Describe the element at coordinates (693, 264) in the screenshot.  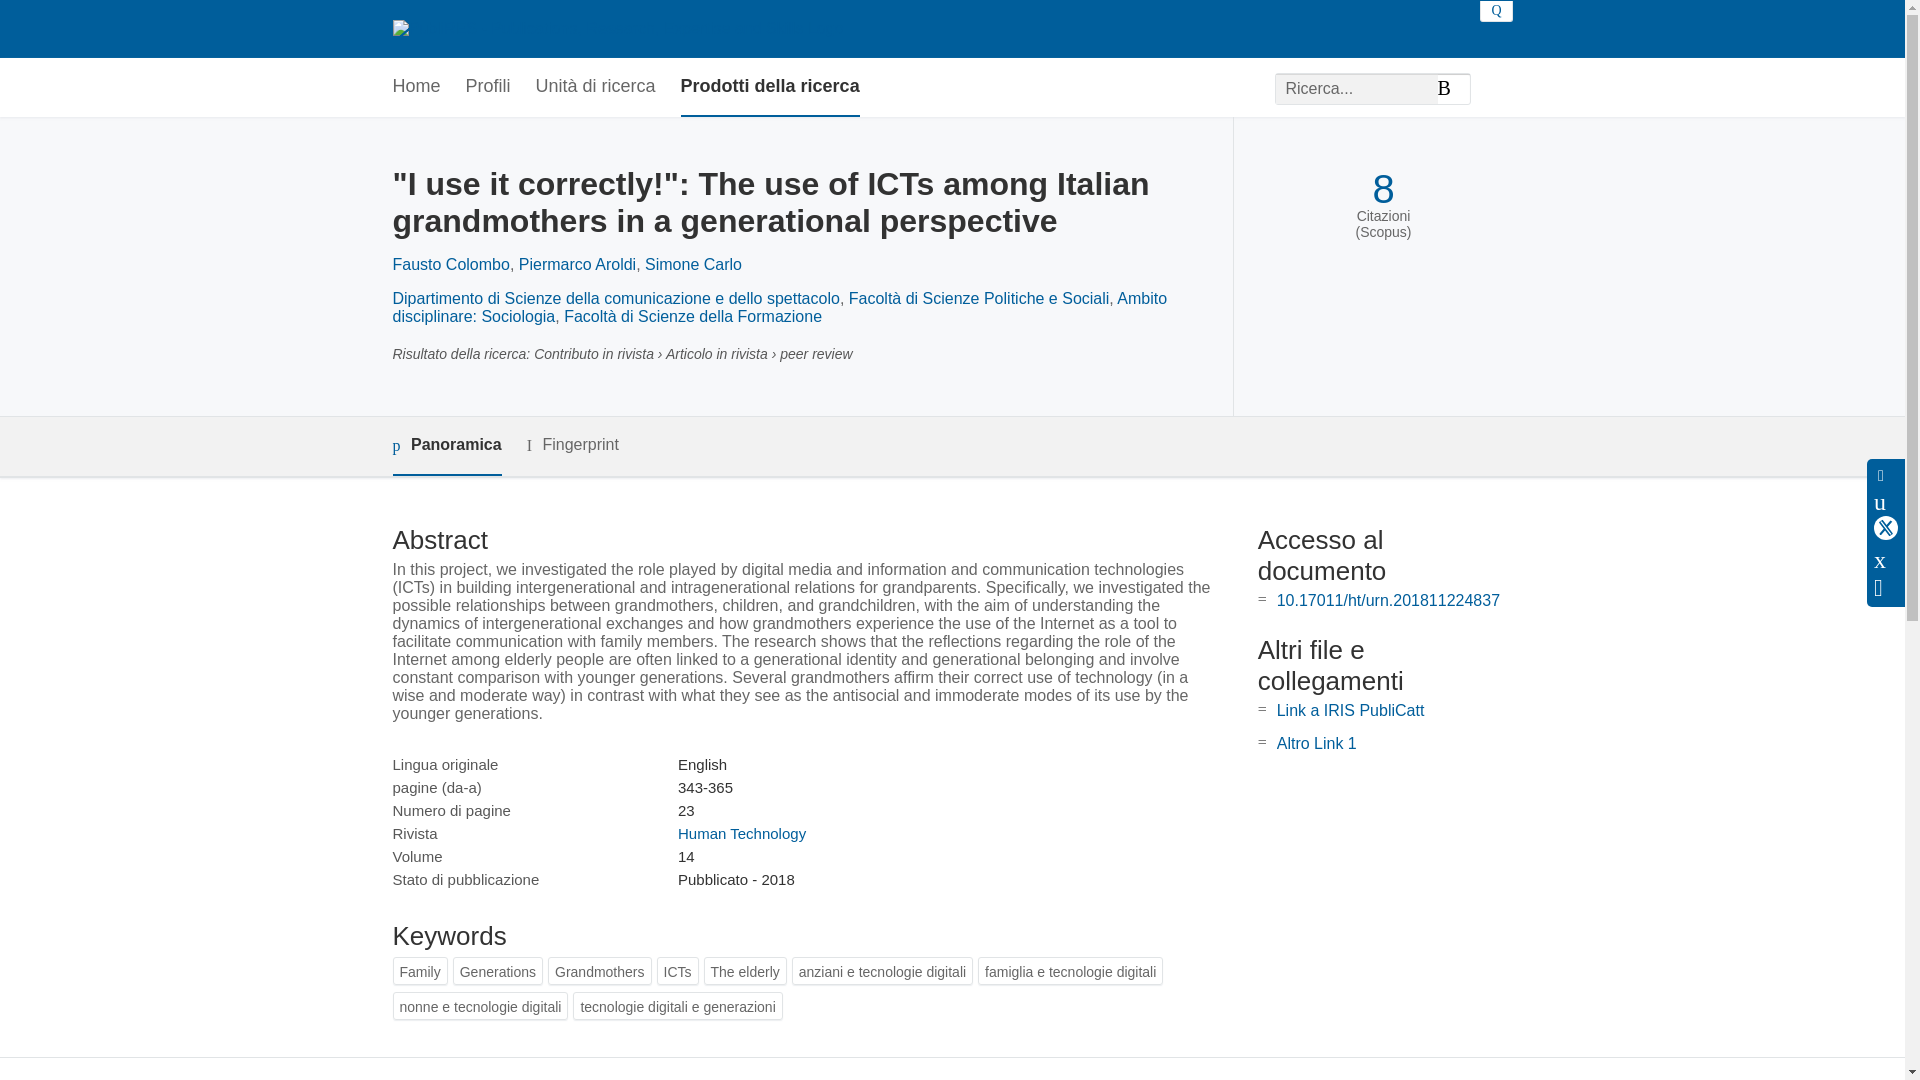
I see `Simone Carlo` at that location.